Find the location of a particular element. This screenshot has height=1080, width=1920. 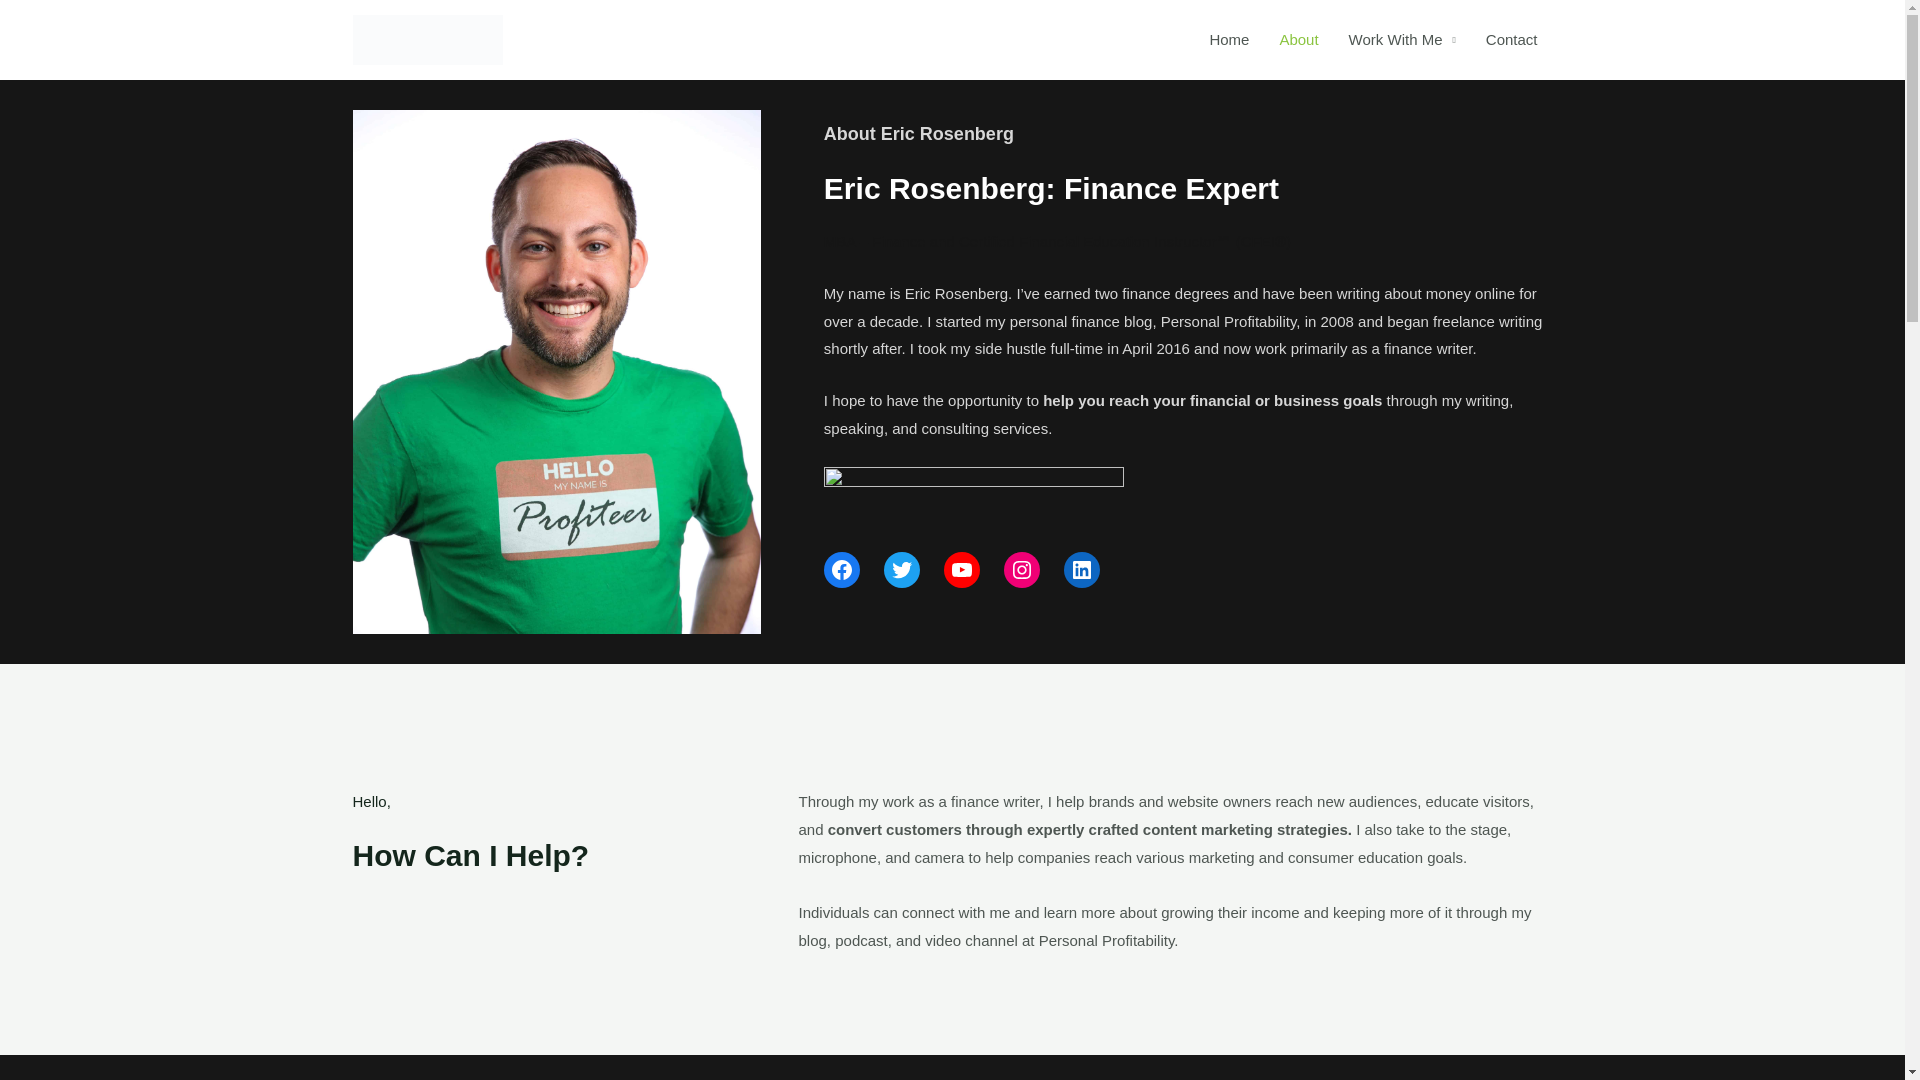

LinkedIn is located at coordinates (1082, 569).